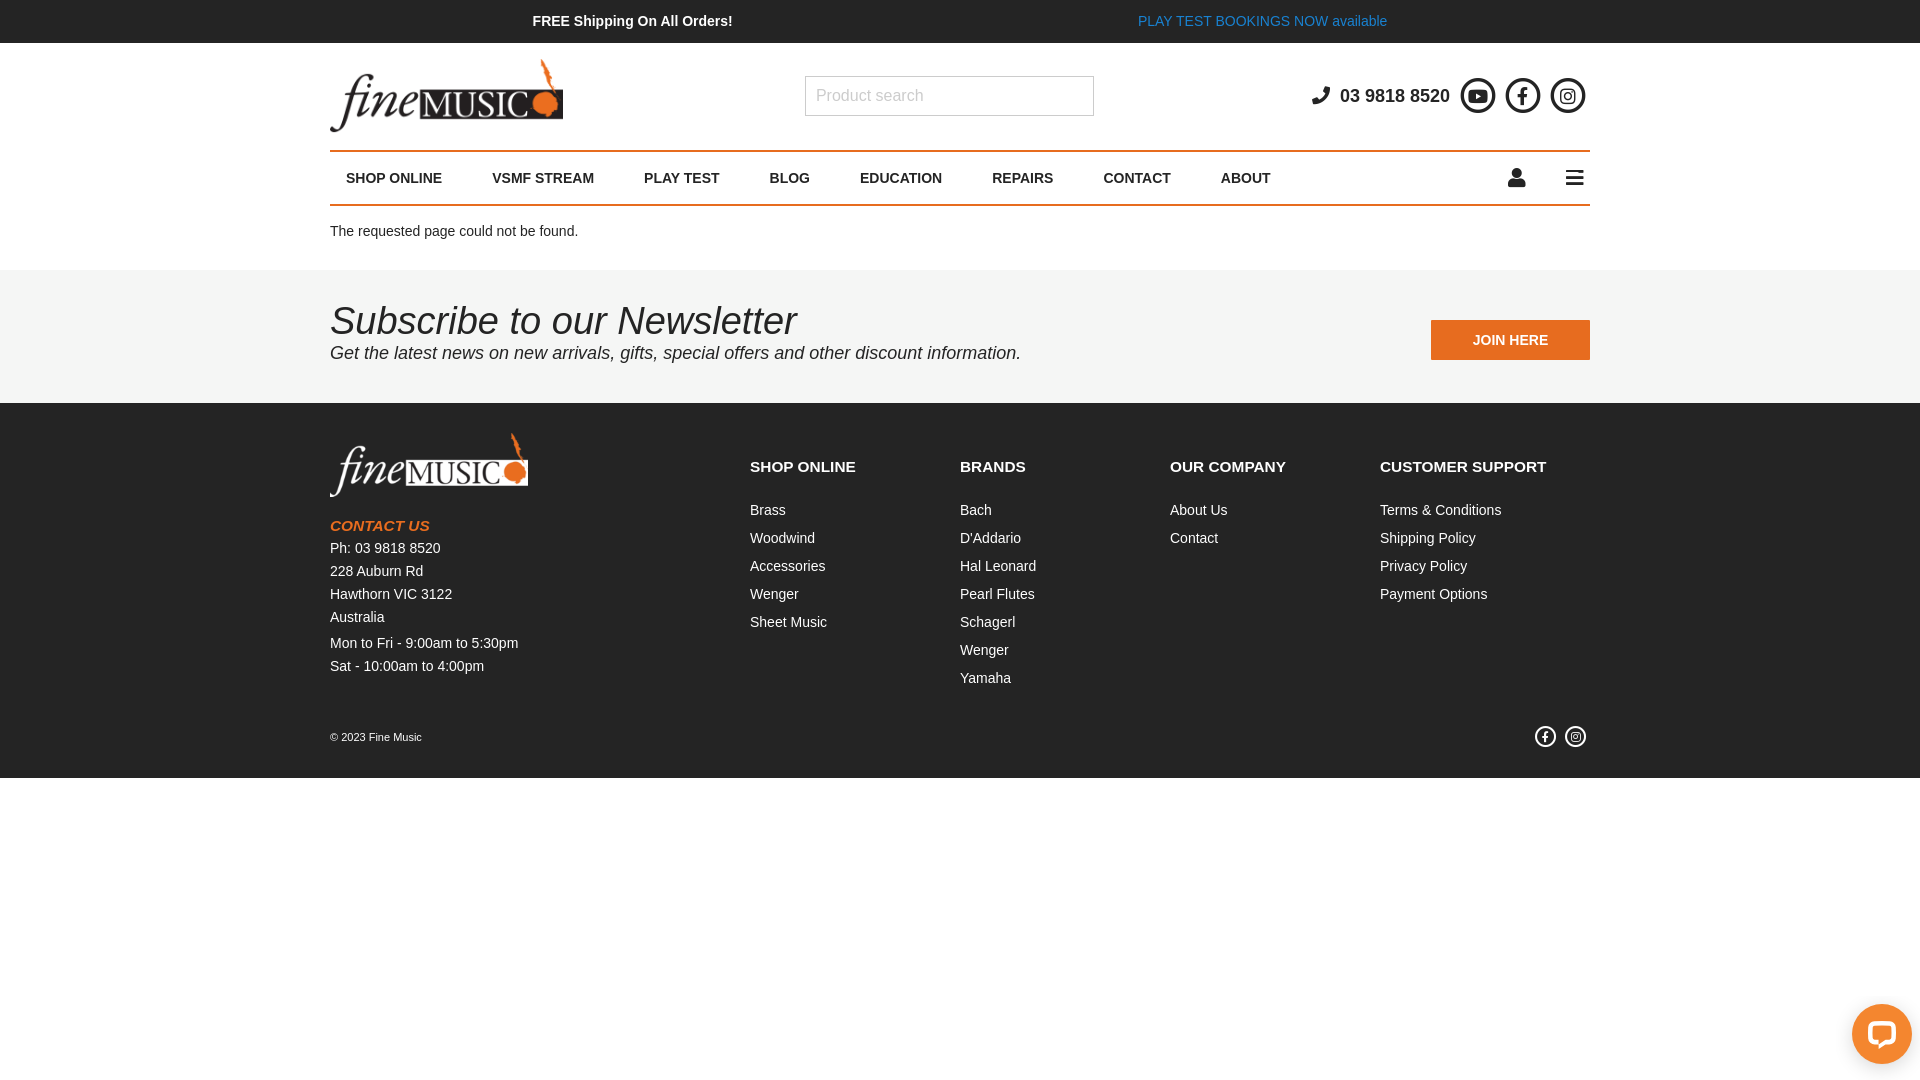  Describe the element at coordinates (1246, 178) in the screenshot. I see `ABOUT` at that location.